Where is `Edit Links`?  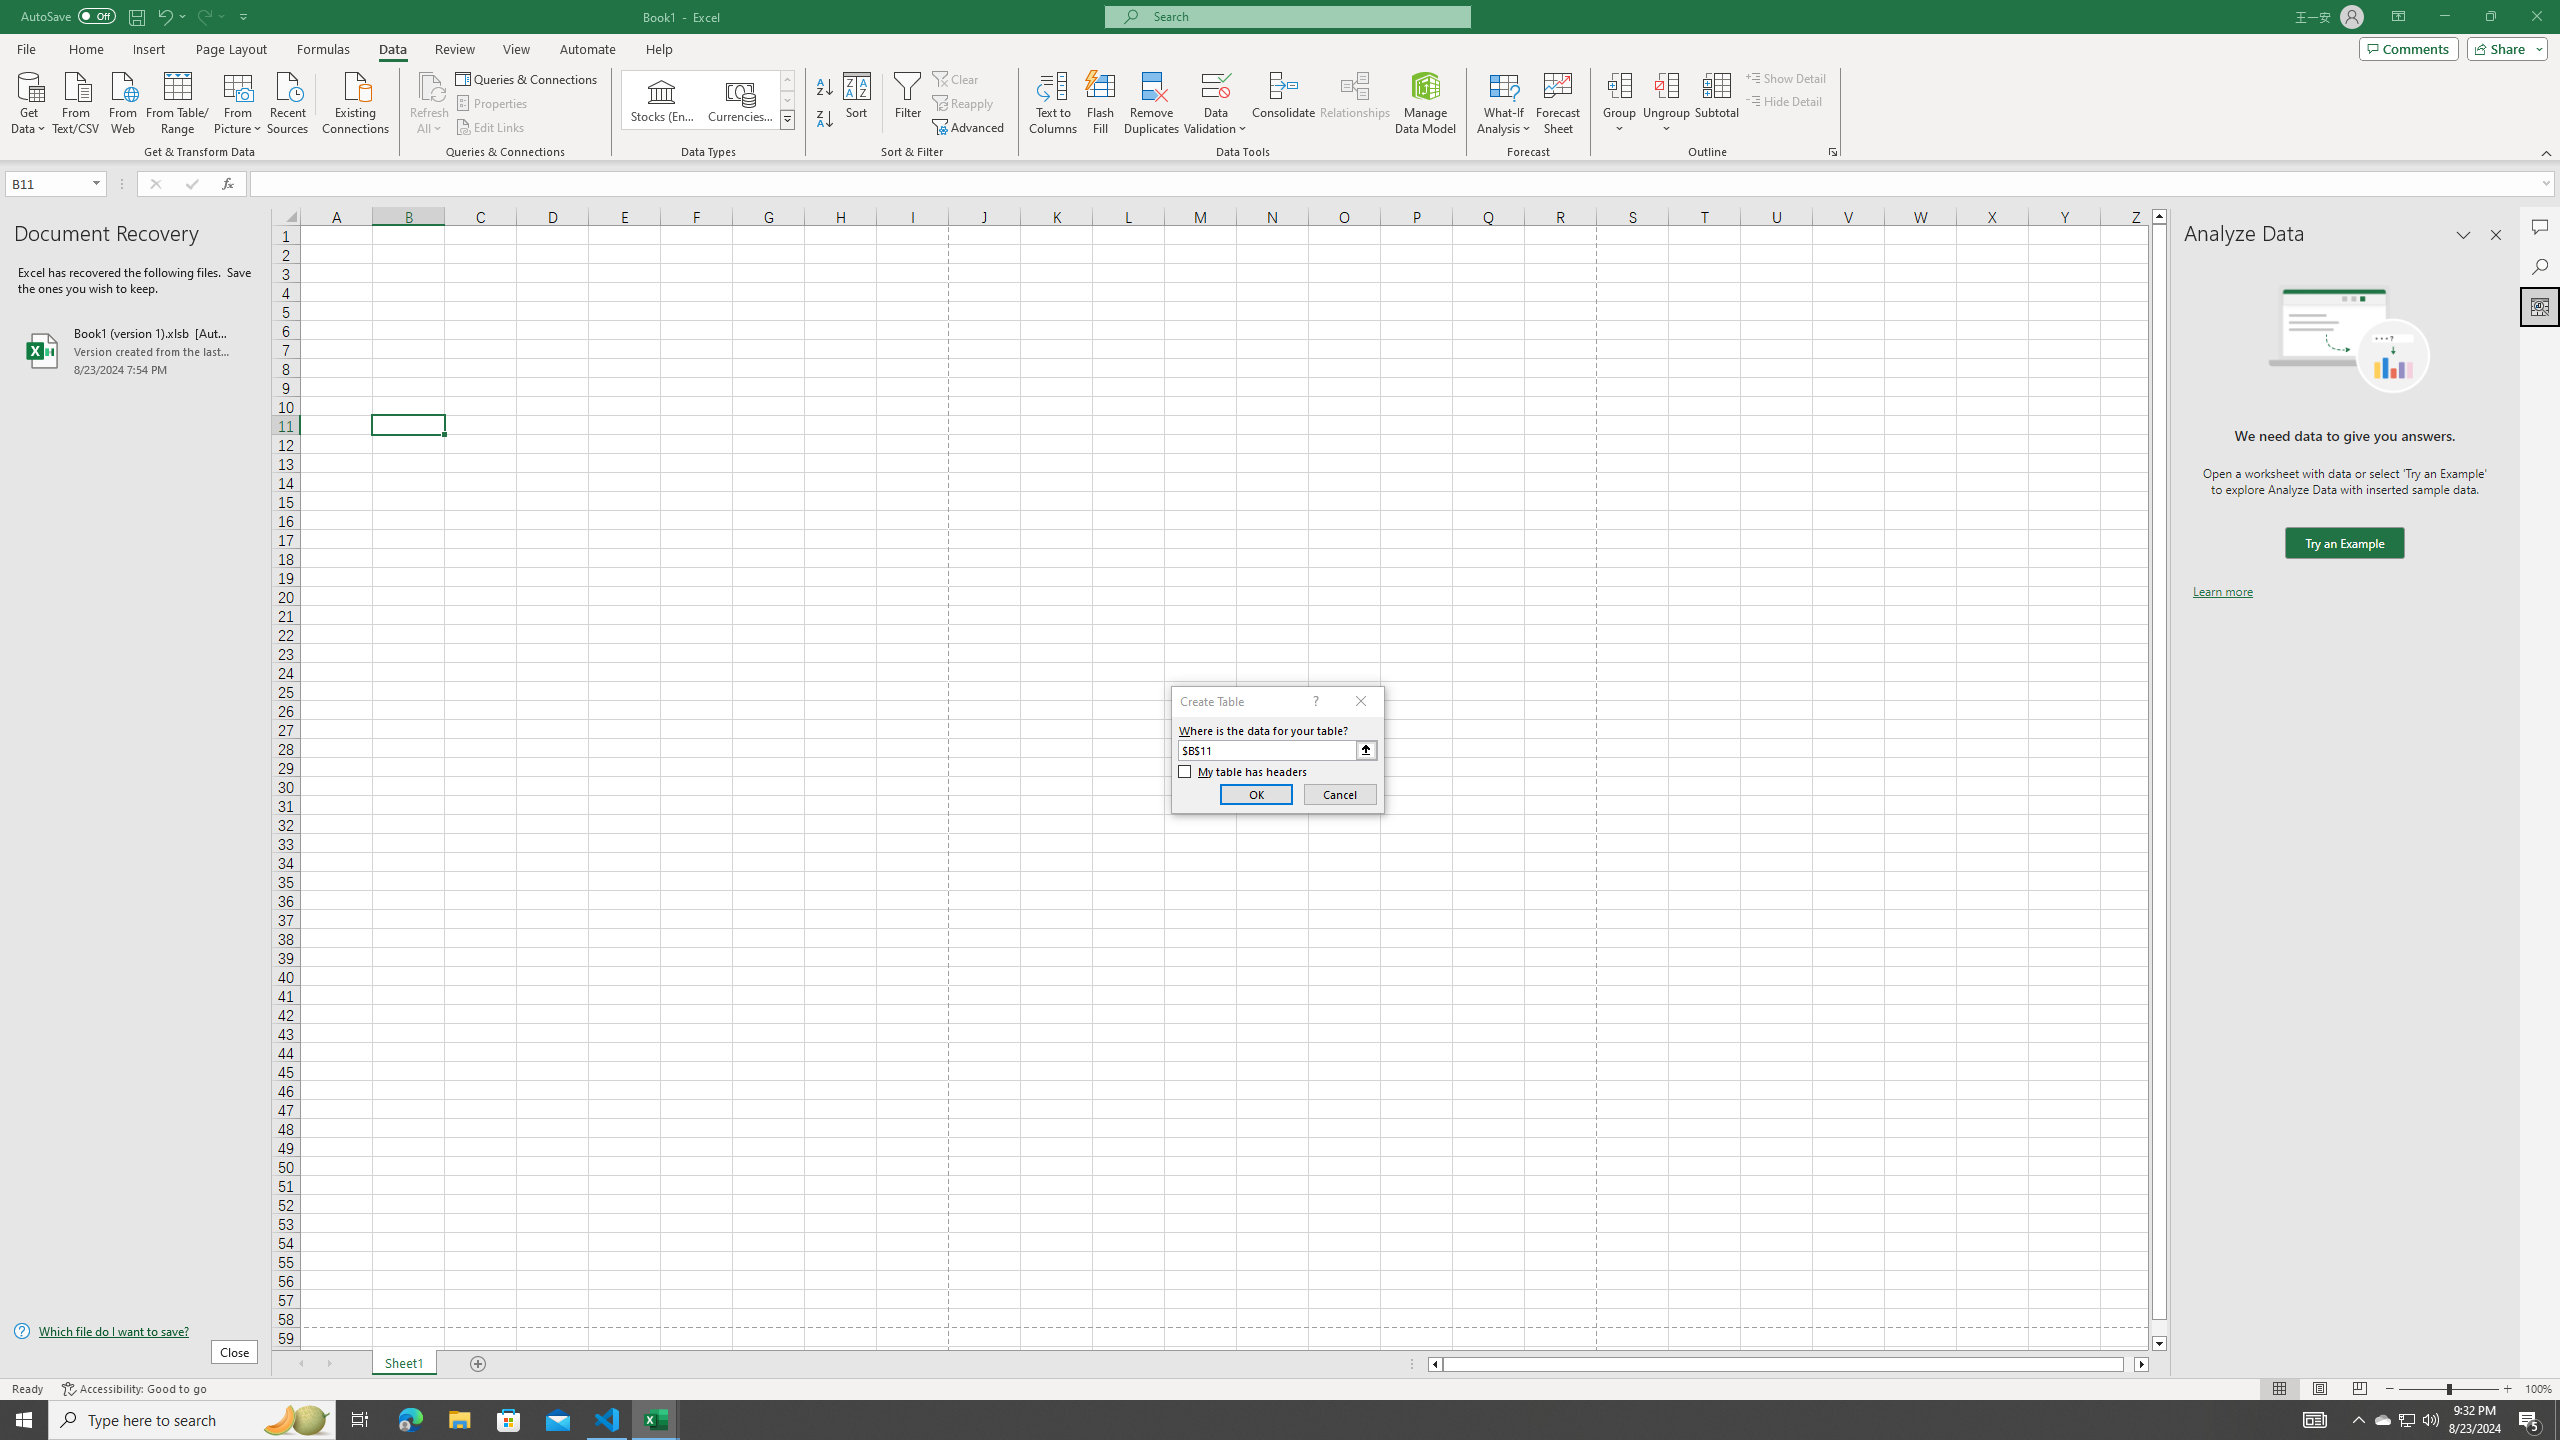 Edit Links is located at coordinates (491, 128).